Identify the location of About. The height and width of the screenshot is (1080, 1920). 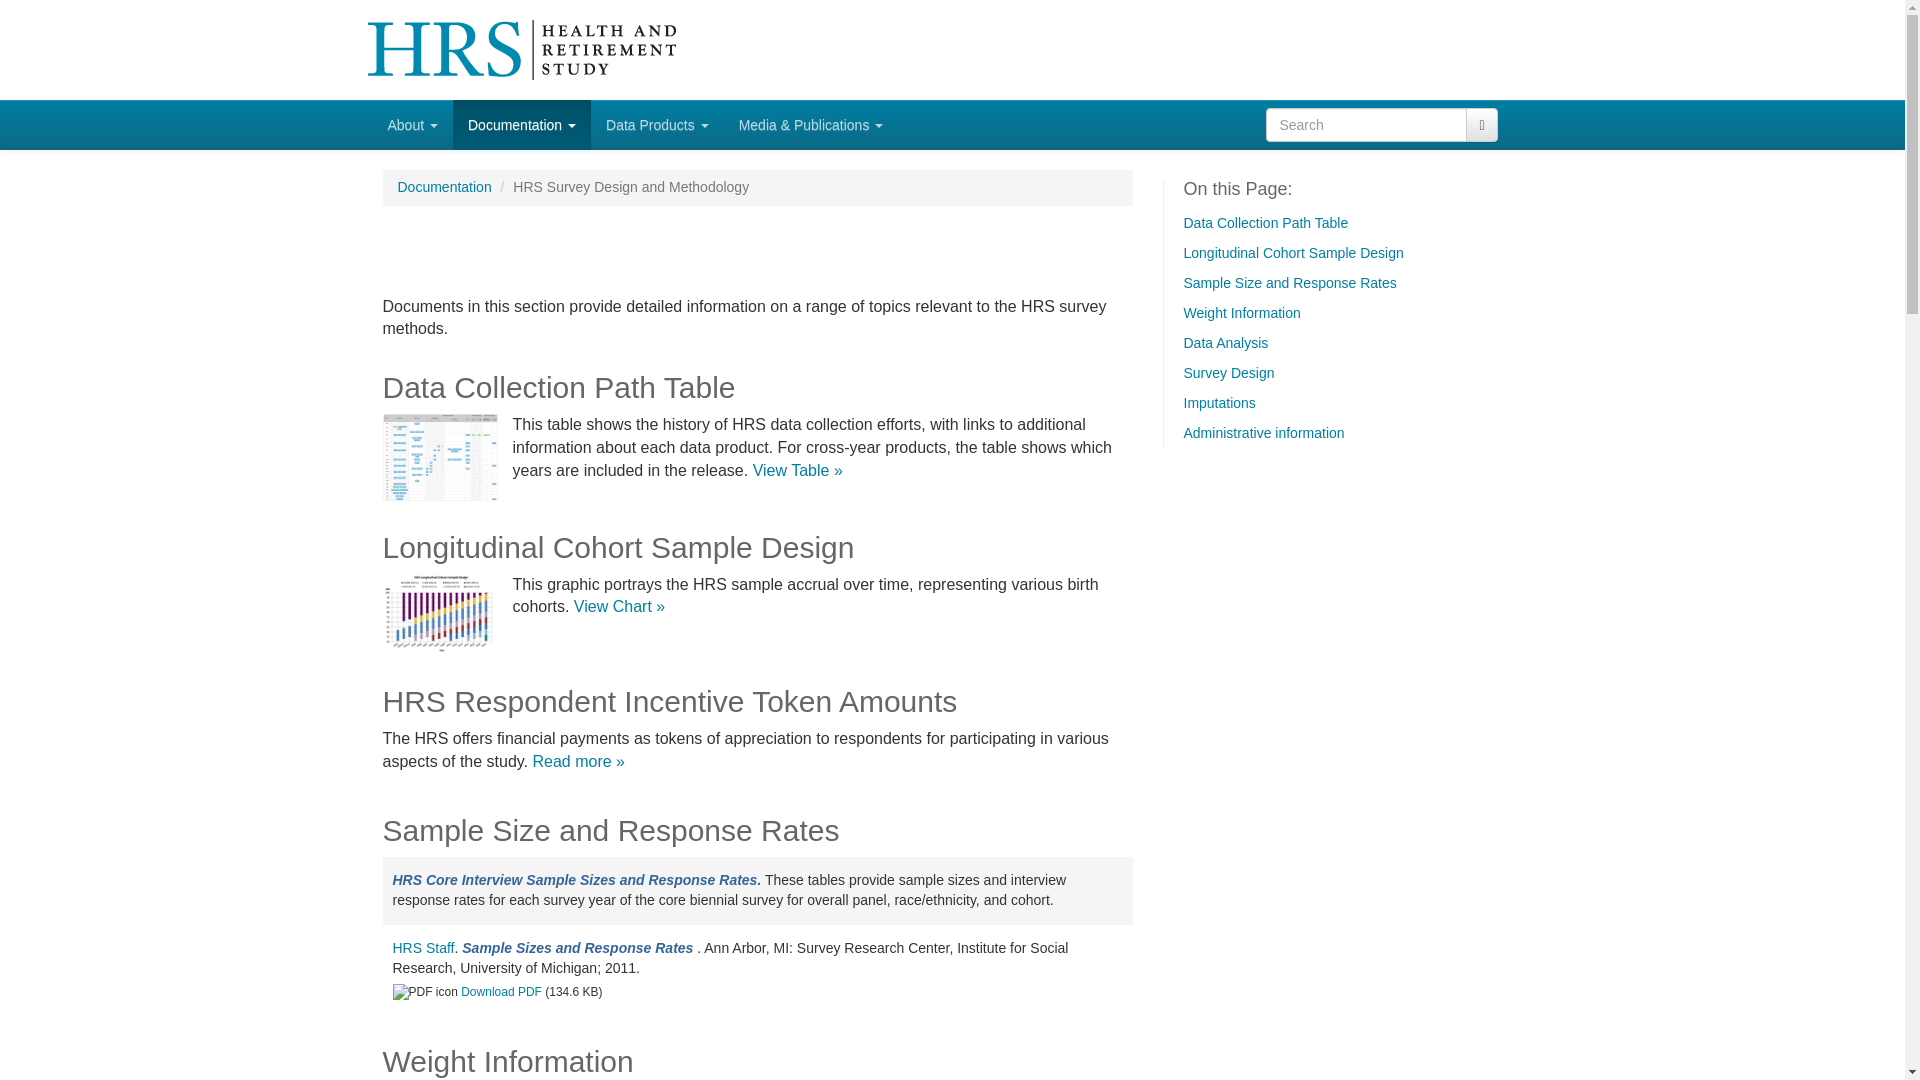
(412, 125).